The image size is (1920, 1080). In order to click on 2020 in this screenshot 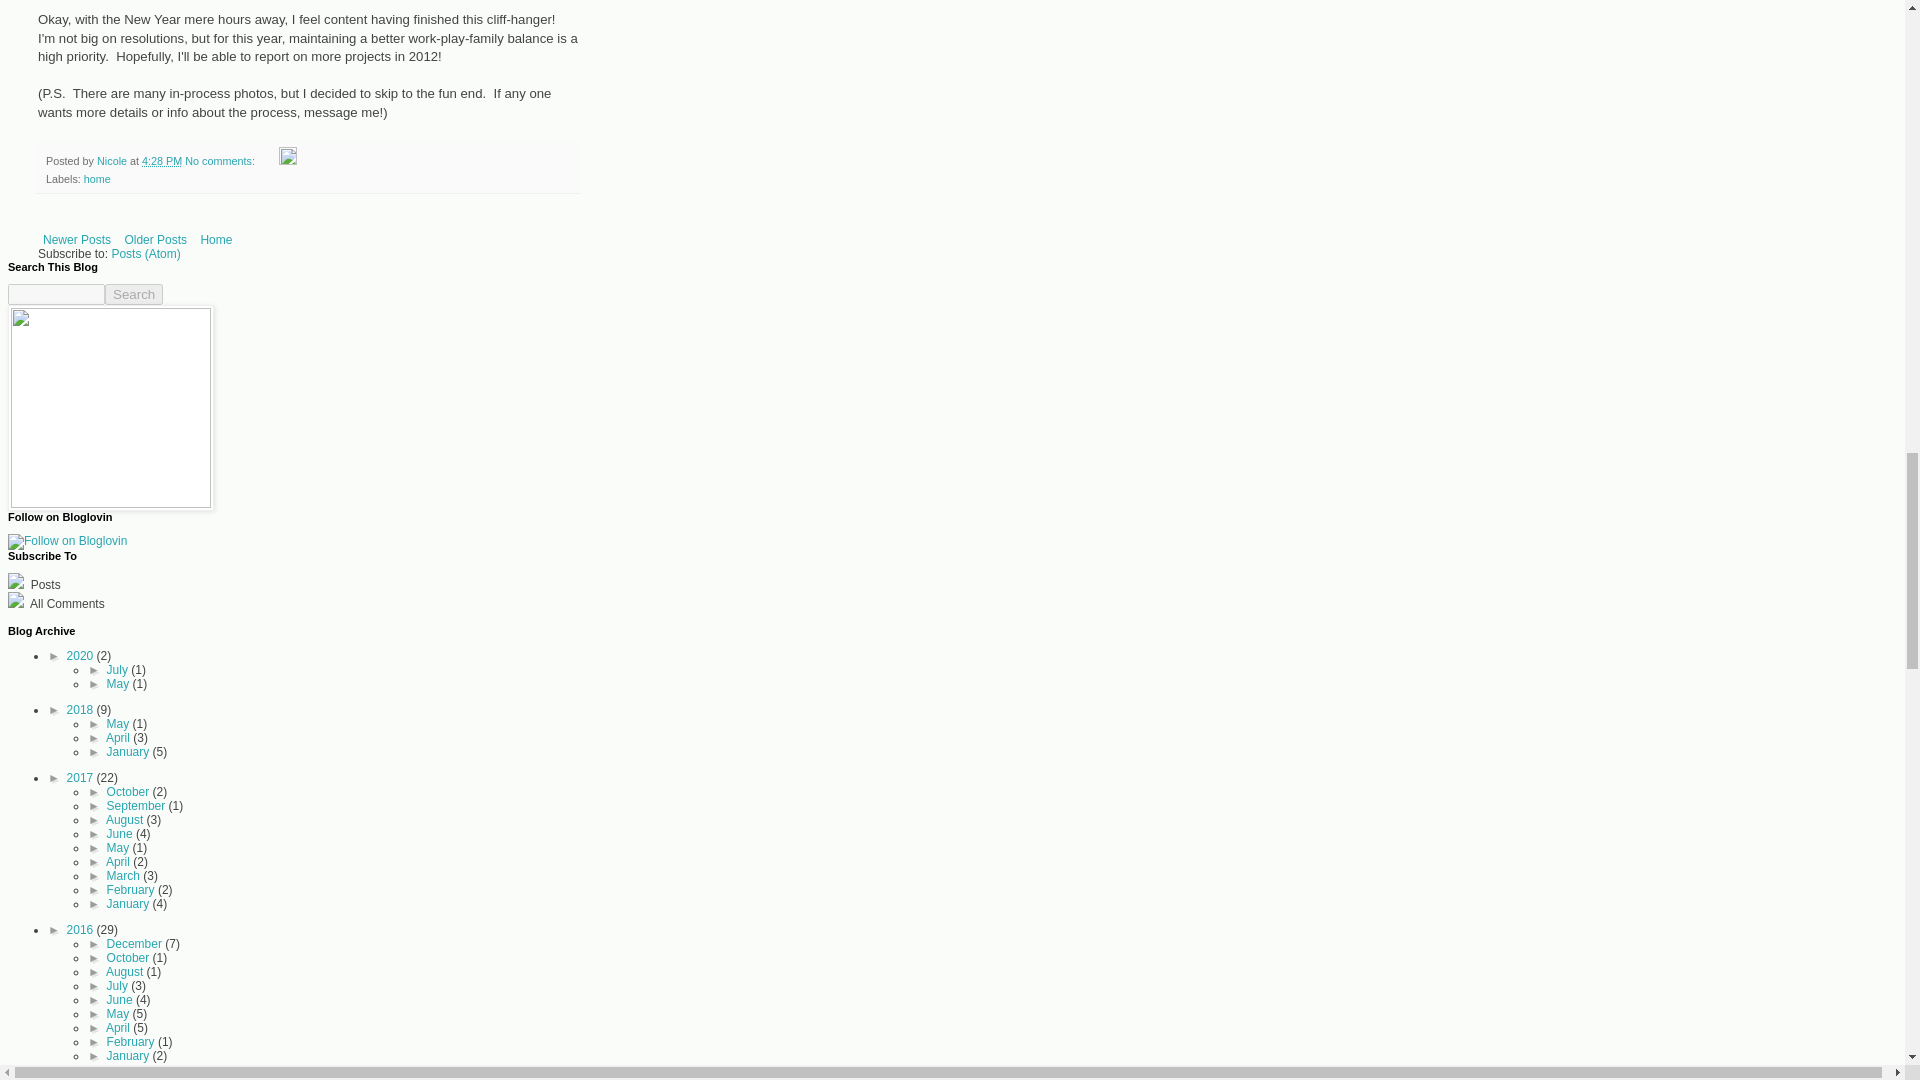, I will do `click(82, 656)`.